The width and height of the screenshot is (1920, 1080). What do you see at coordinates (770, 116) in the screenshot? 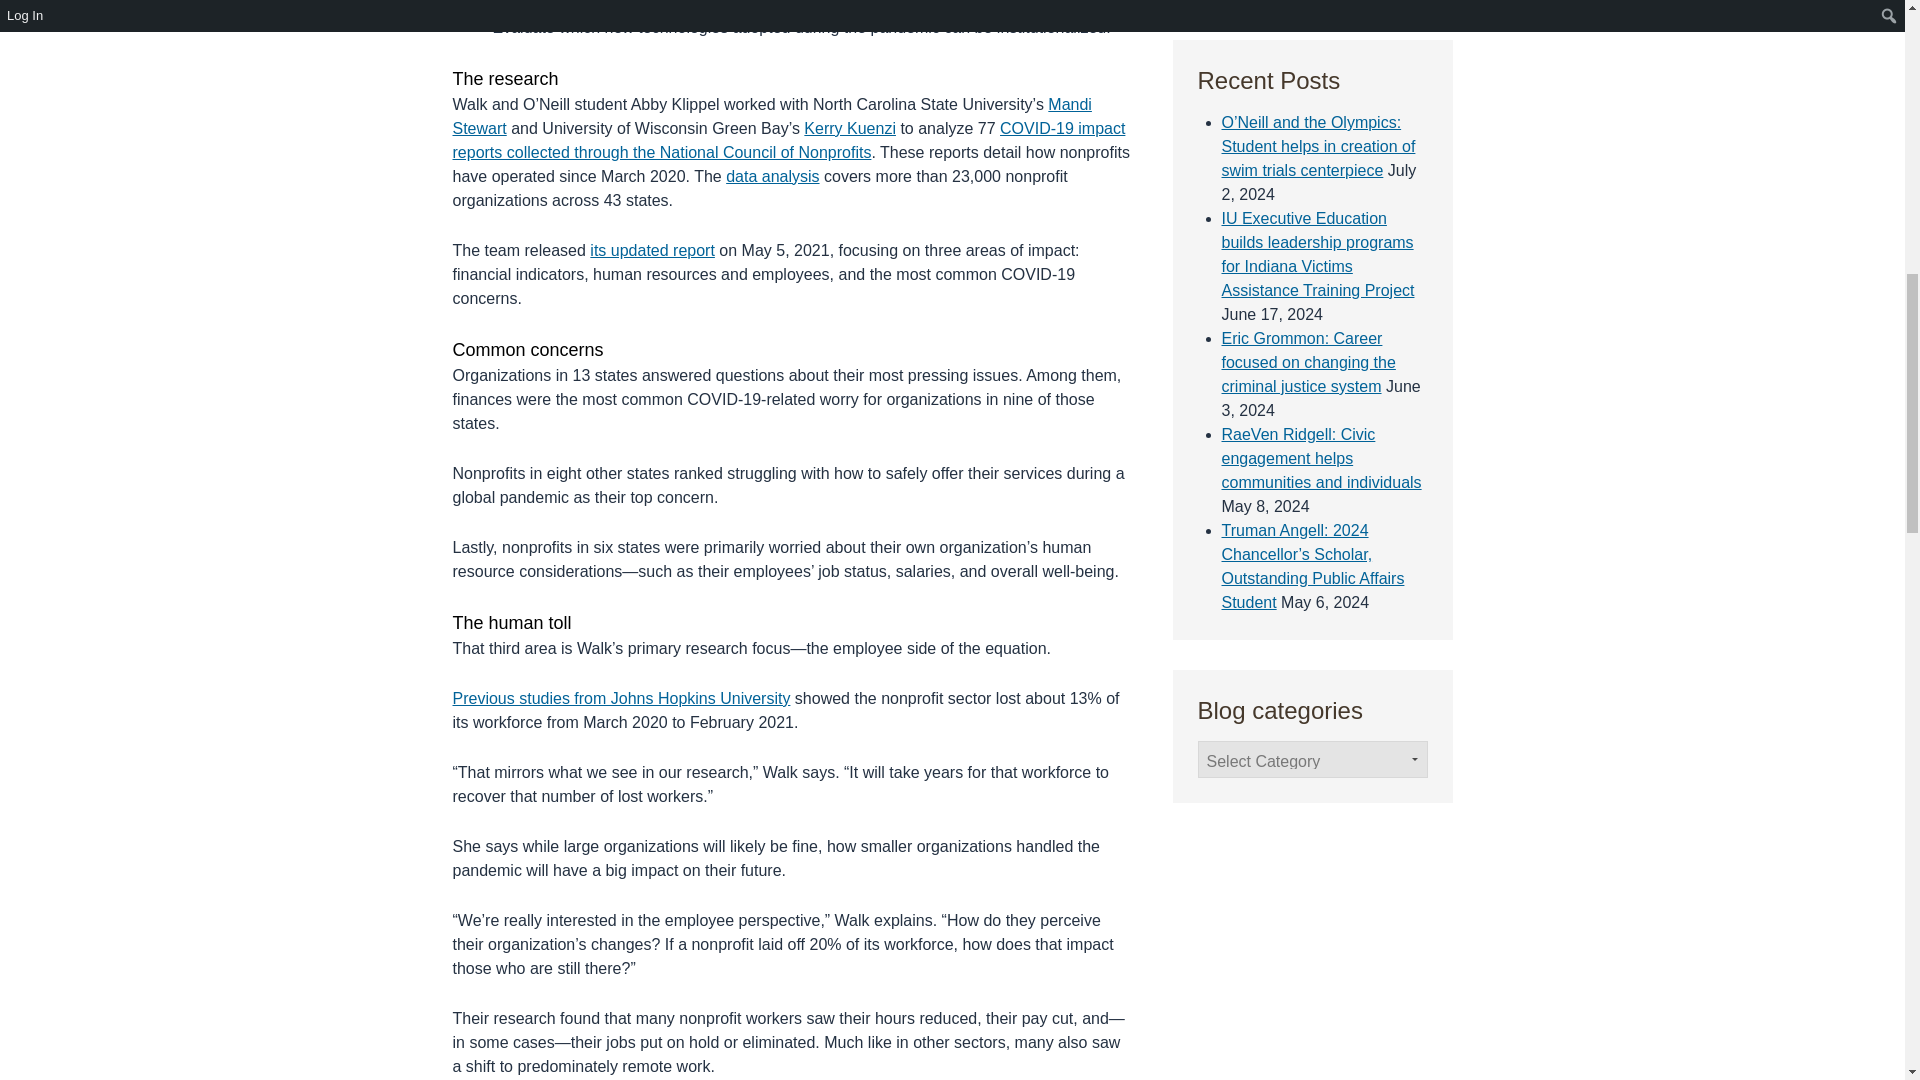
I see `Mandi Stewart` at bounding box center [770, 116].